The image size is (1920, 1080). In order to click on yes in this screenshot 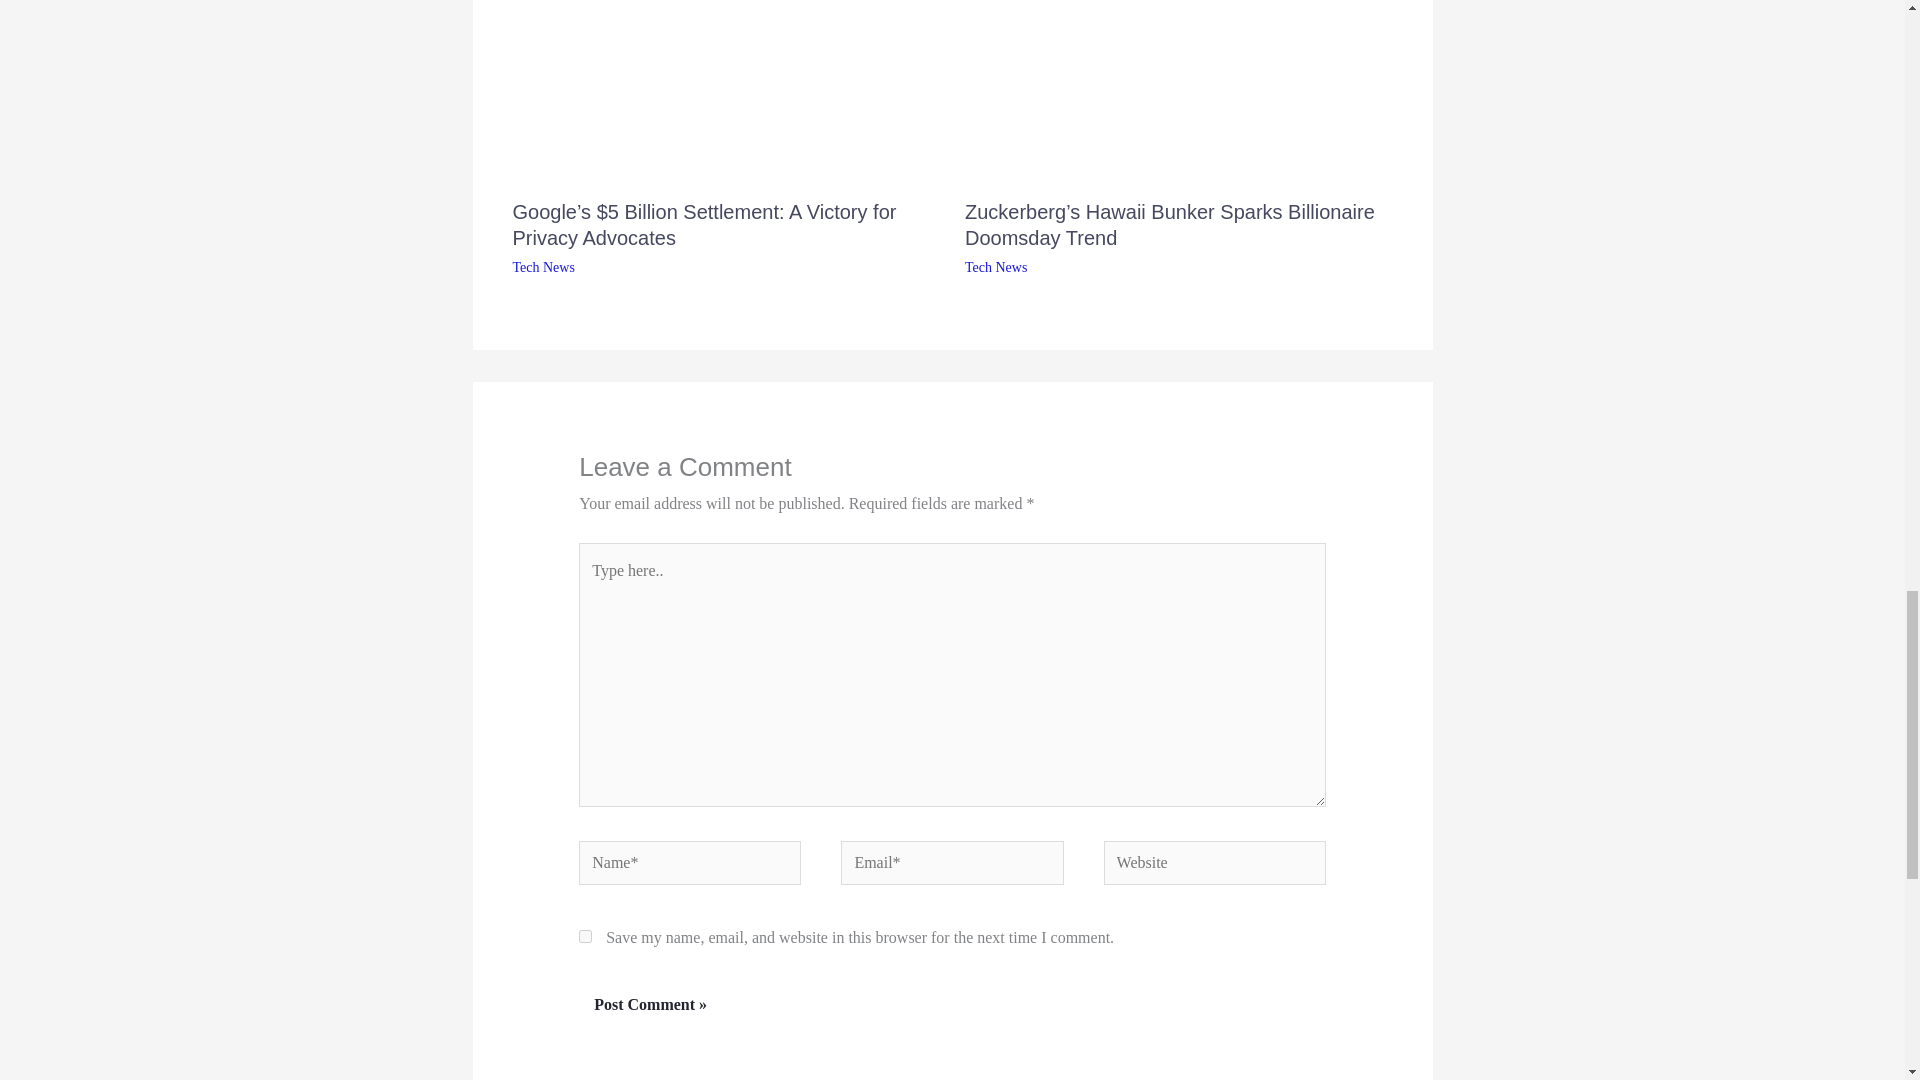, I will do `click(585, 936)`.